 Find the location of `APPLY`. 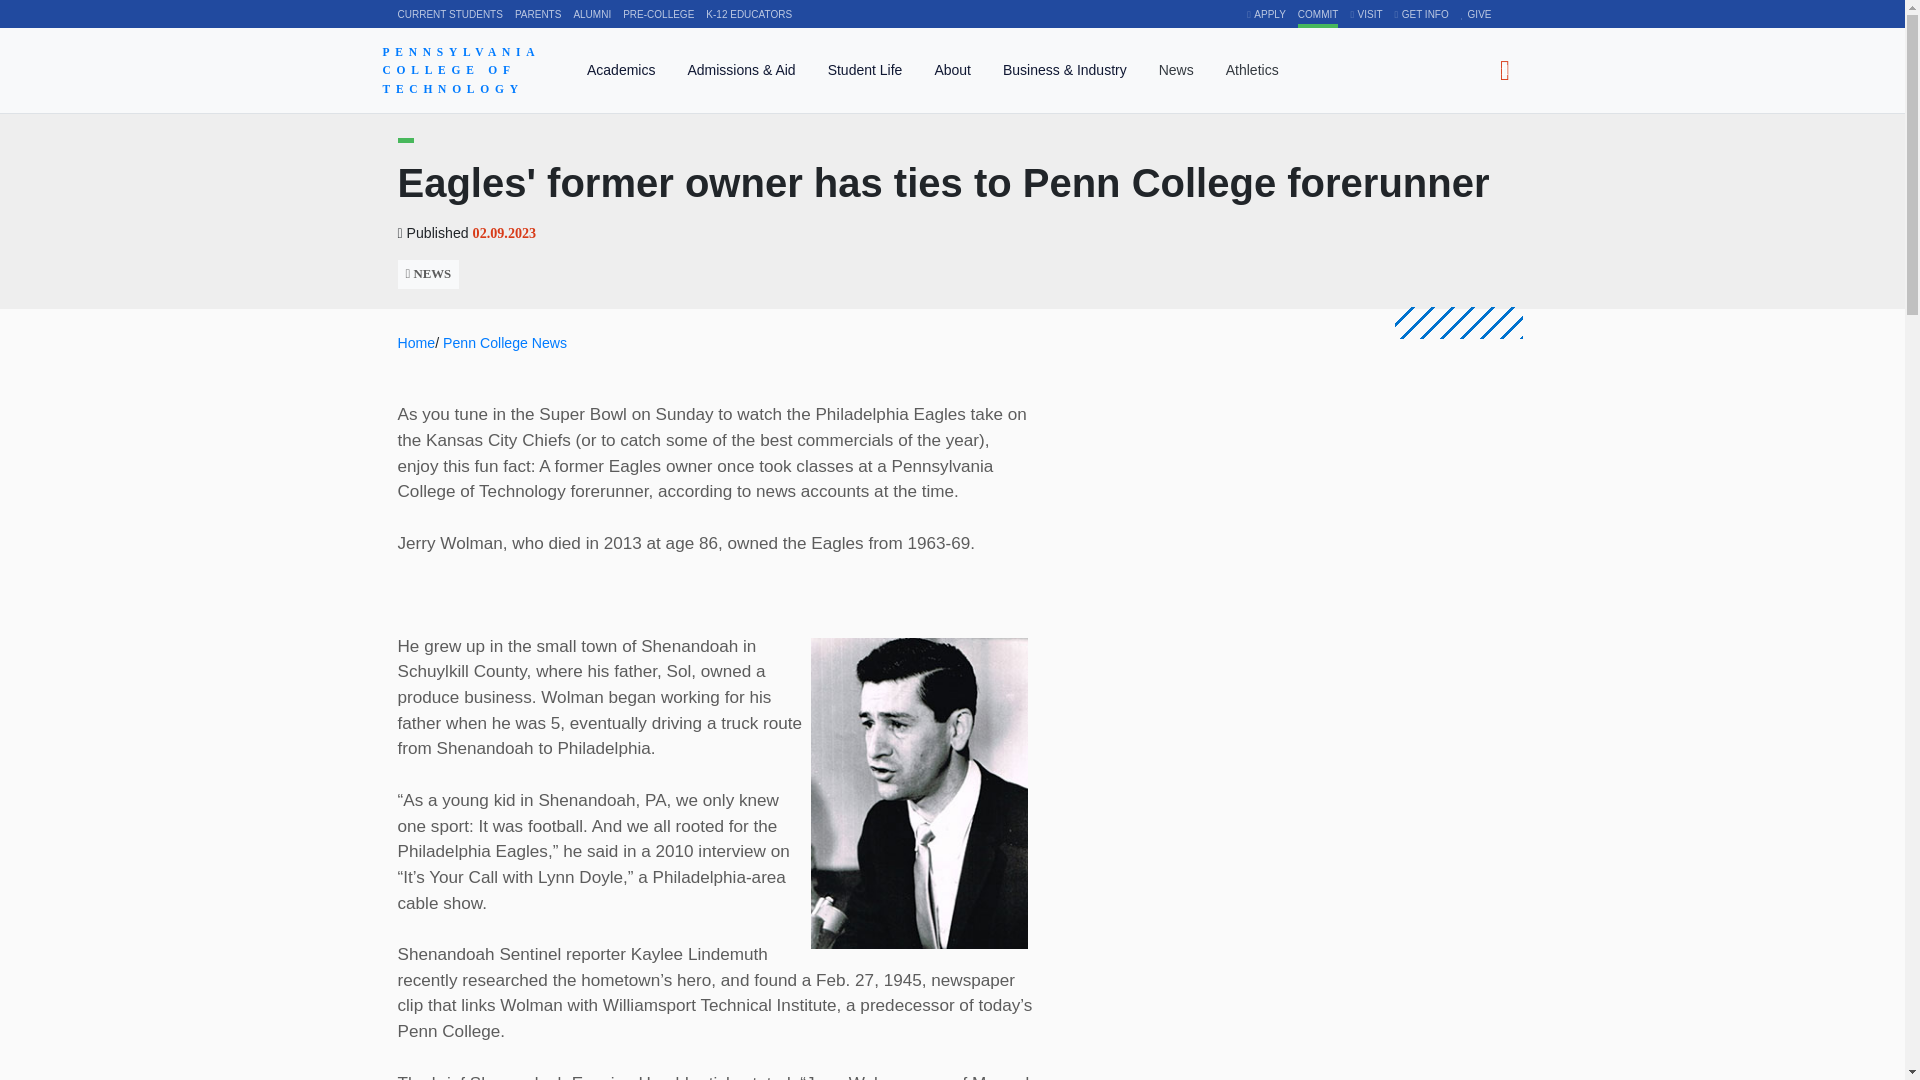

APPLY is located at coordinates (1266, 14).